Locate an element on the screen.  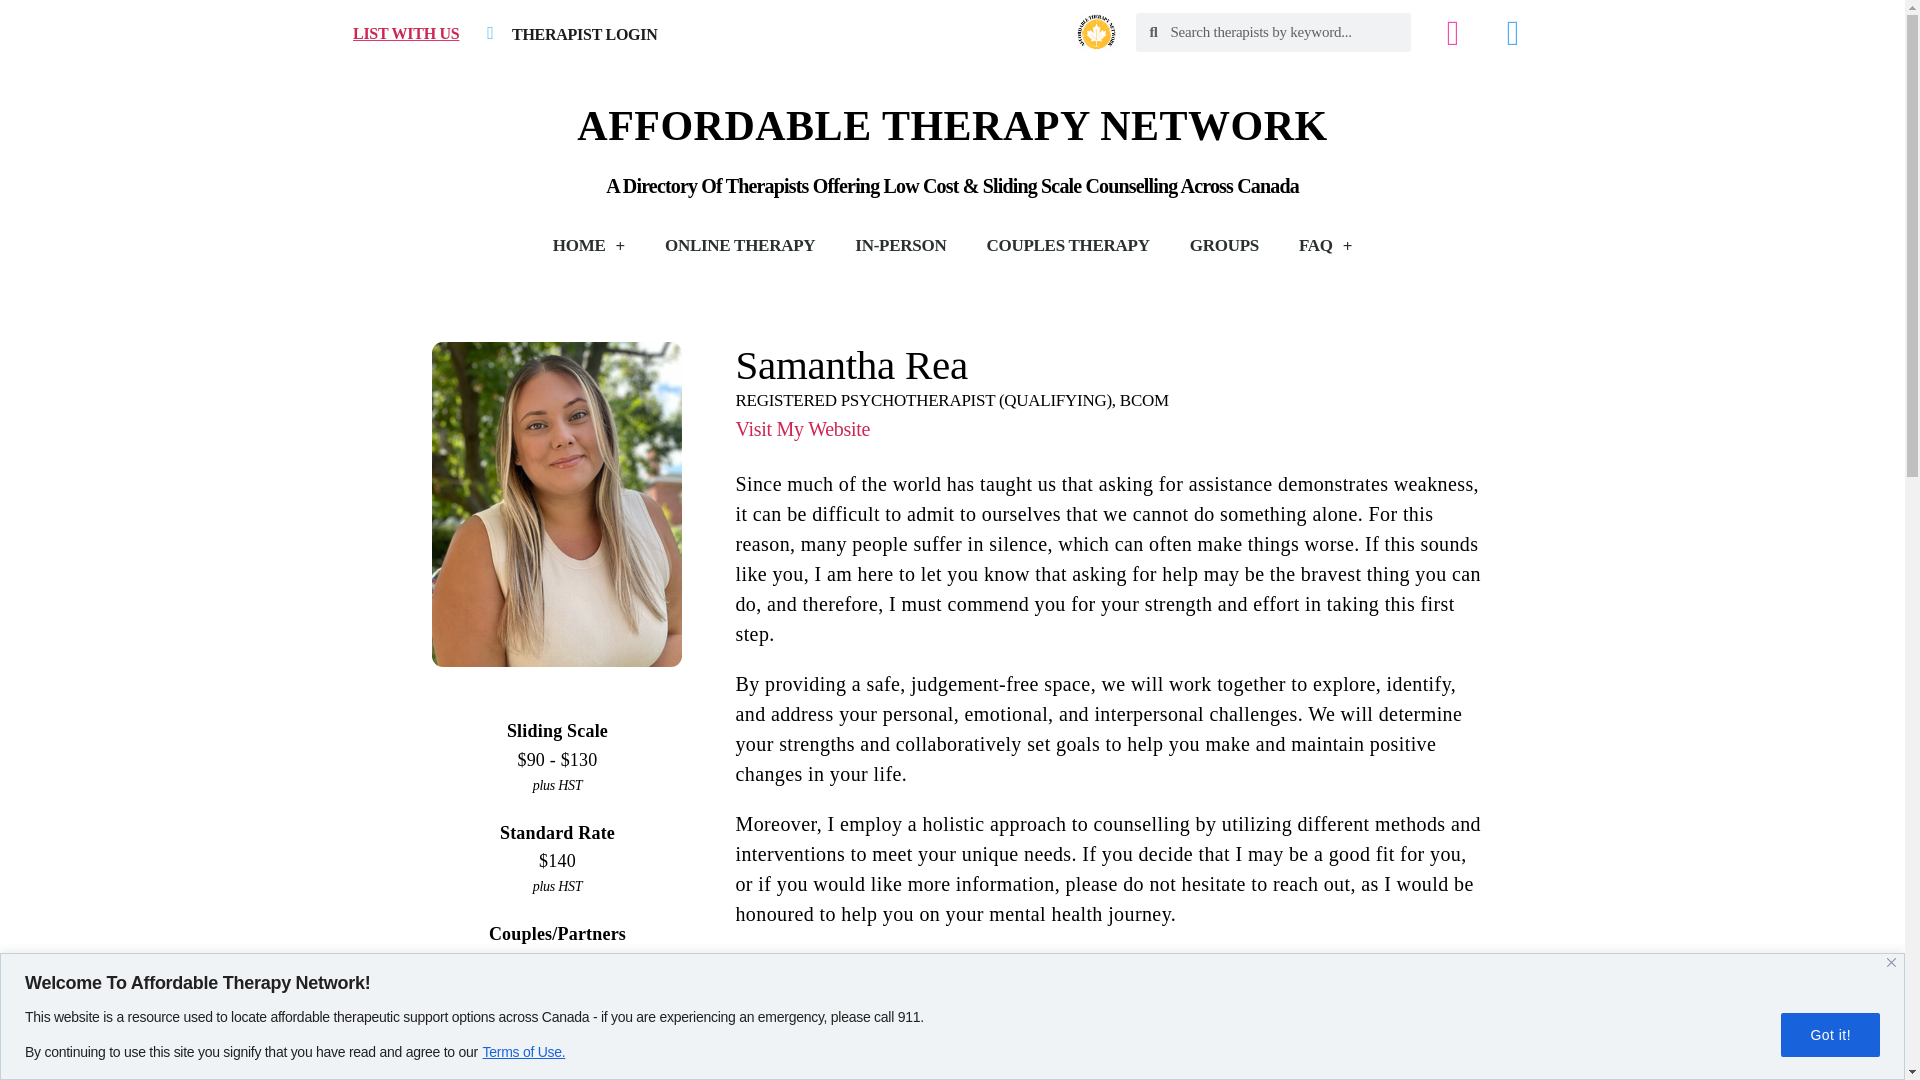
FAQ is located at coordinates (1325, 245).